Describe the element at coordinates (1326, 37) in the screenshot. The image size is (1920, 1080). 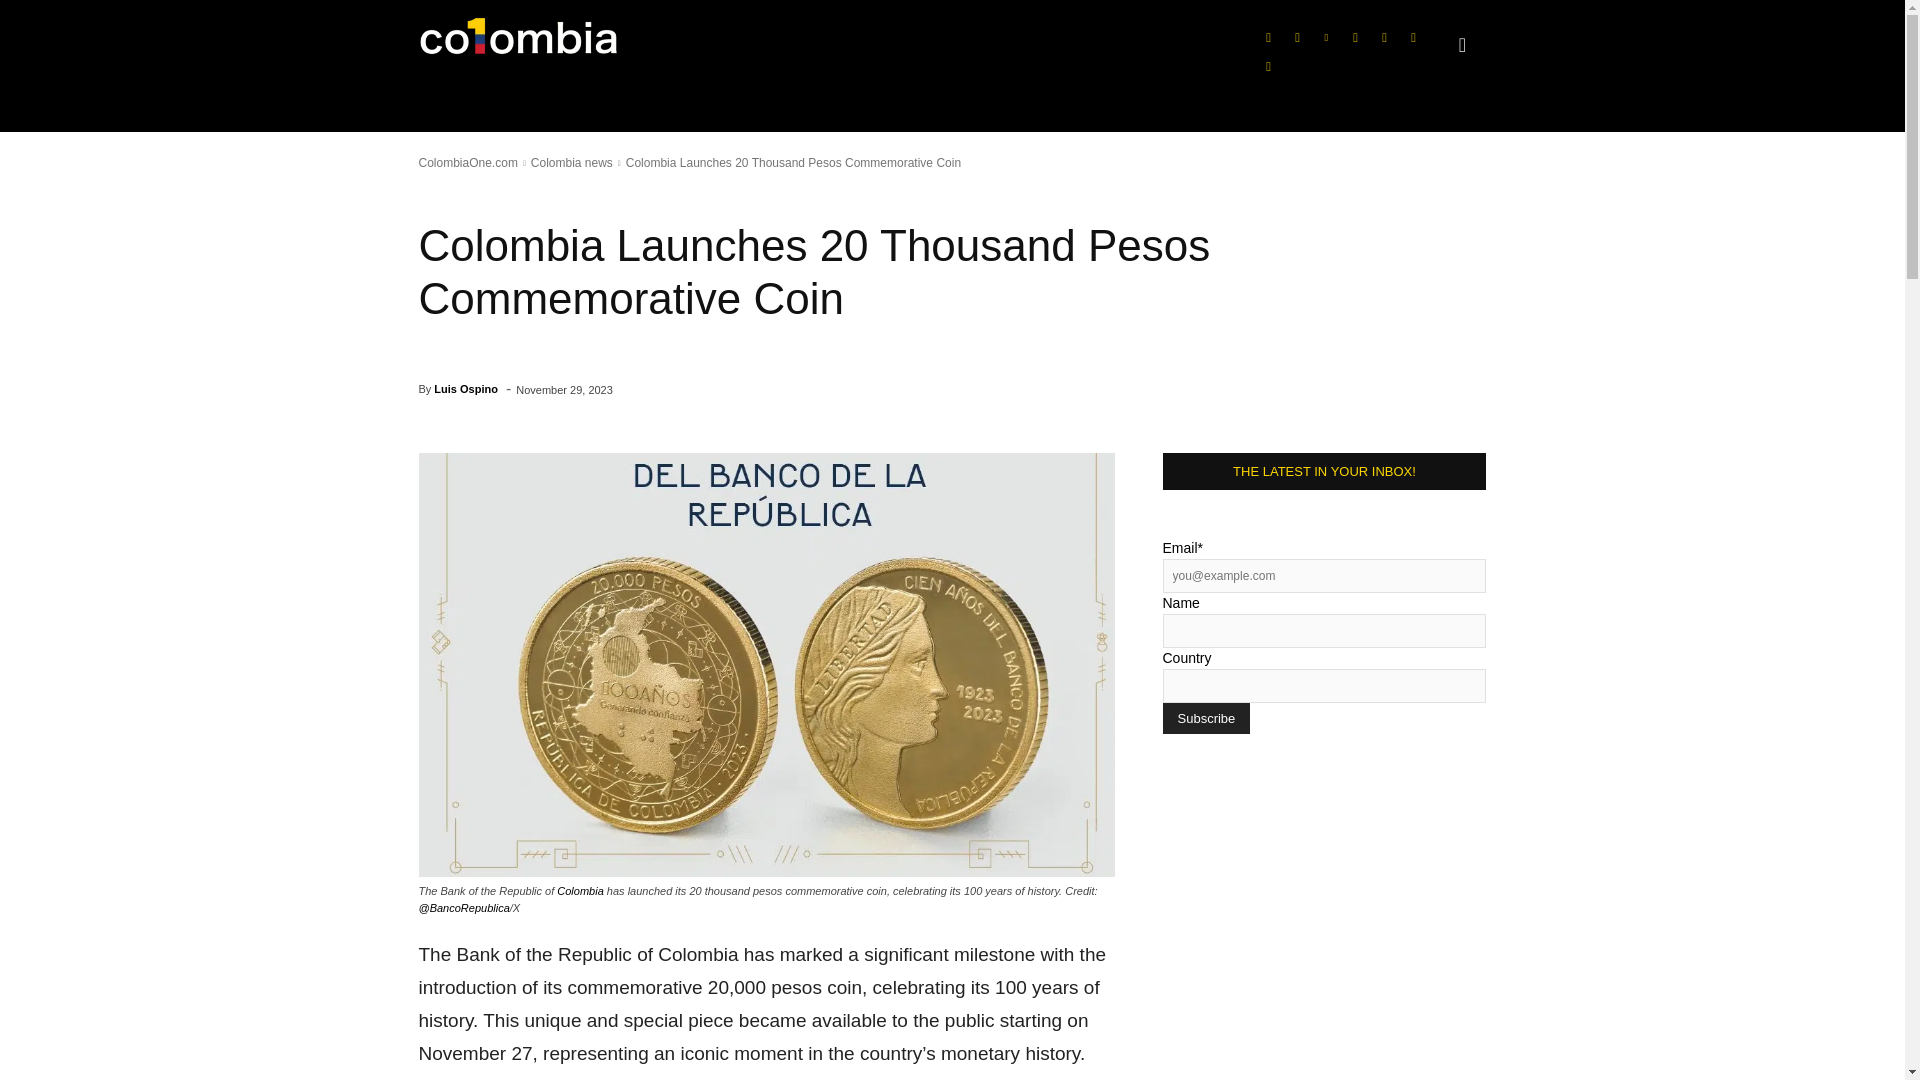
I see `Linkedin` at that location.